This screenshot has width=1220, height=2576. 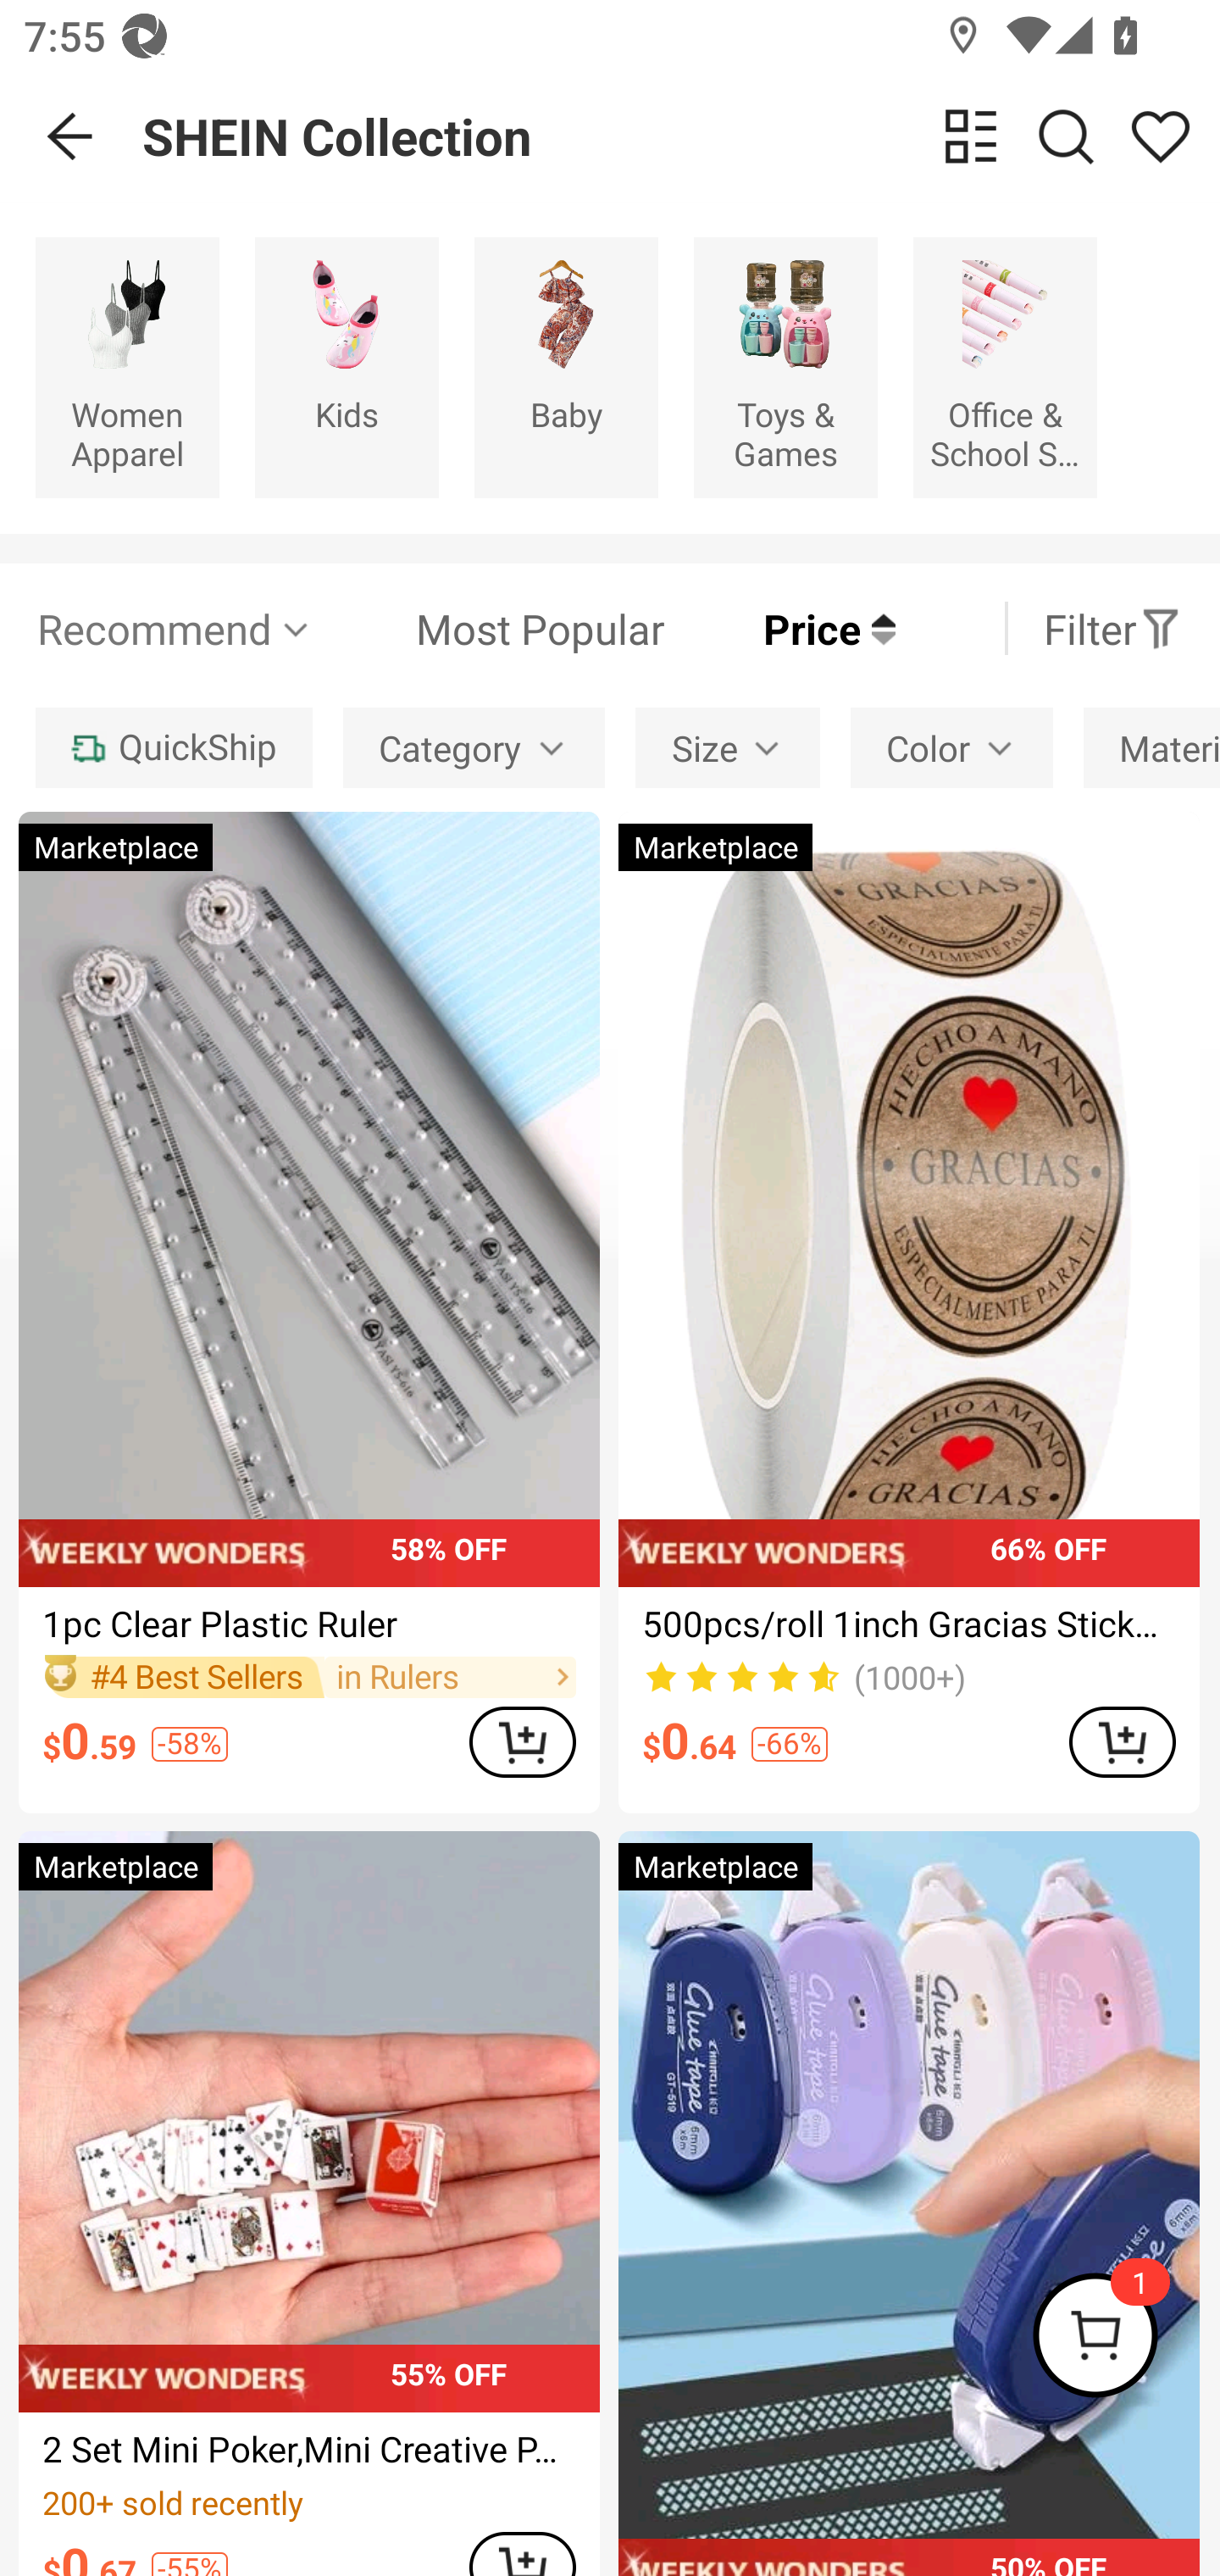 I want to click on Most Popular, so click(x=489, y=628).